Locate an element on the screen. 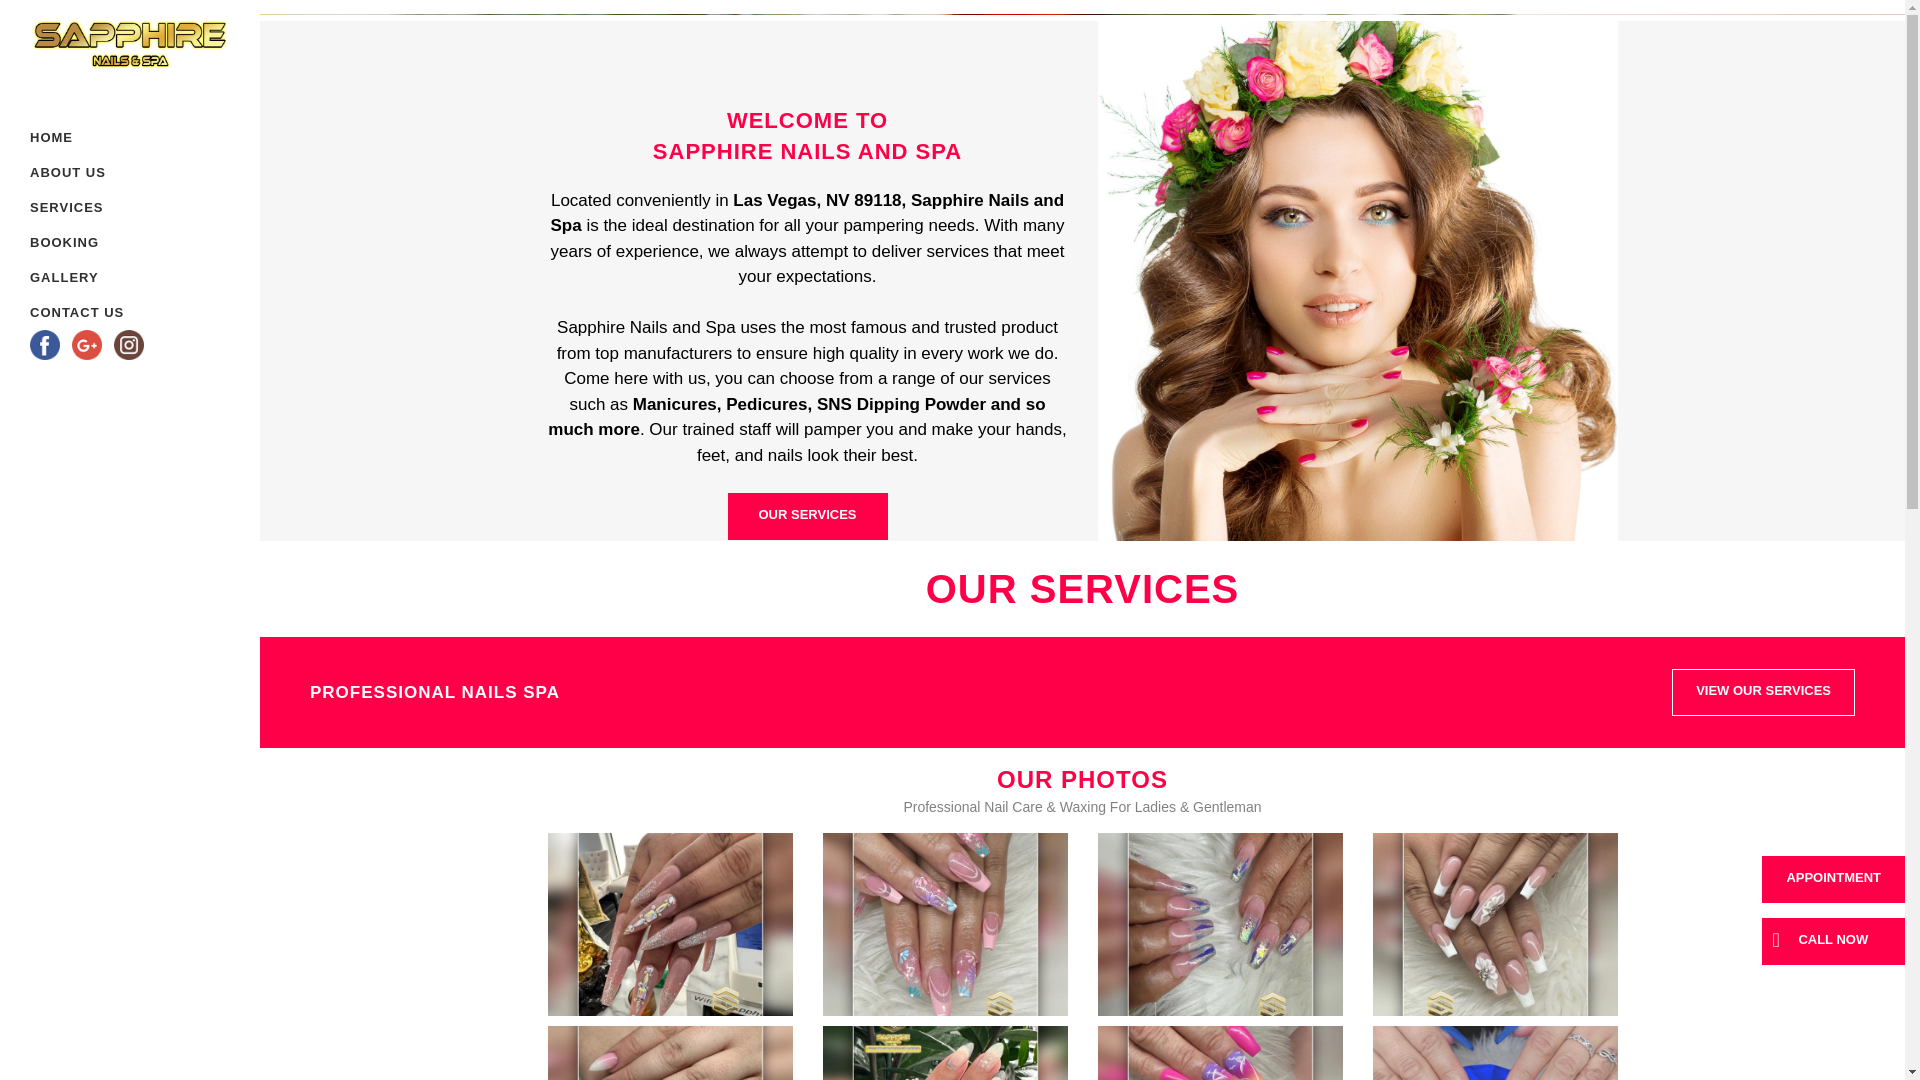  Sapphire Nails and Spa in Las Vegas, NV 89118 is located at coordinates (1220, 924).